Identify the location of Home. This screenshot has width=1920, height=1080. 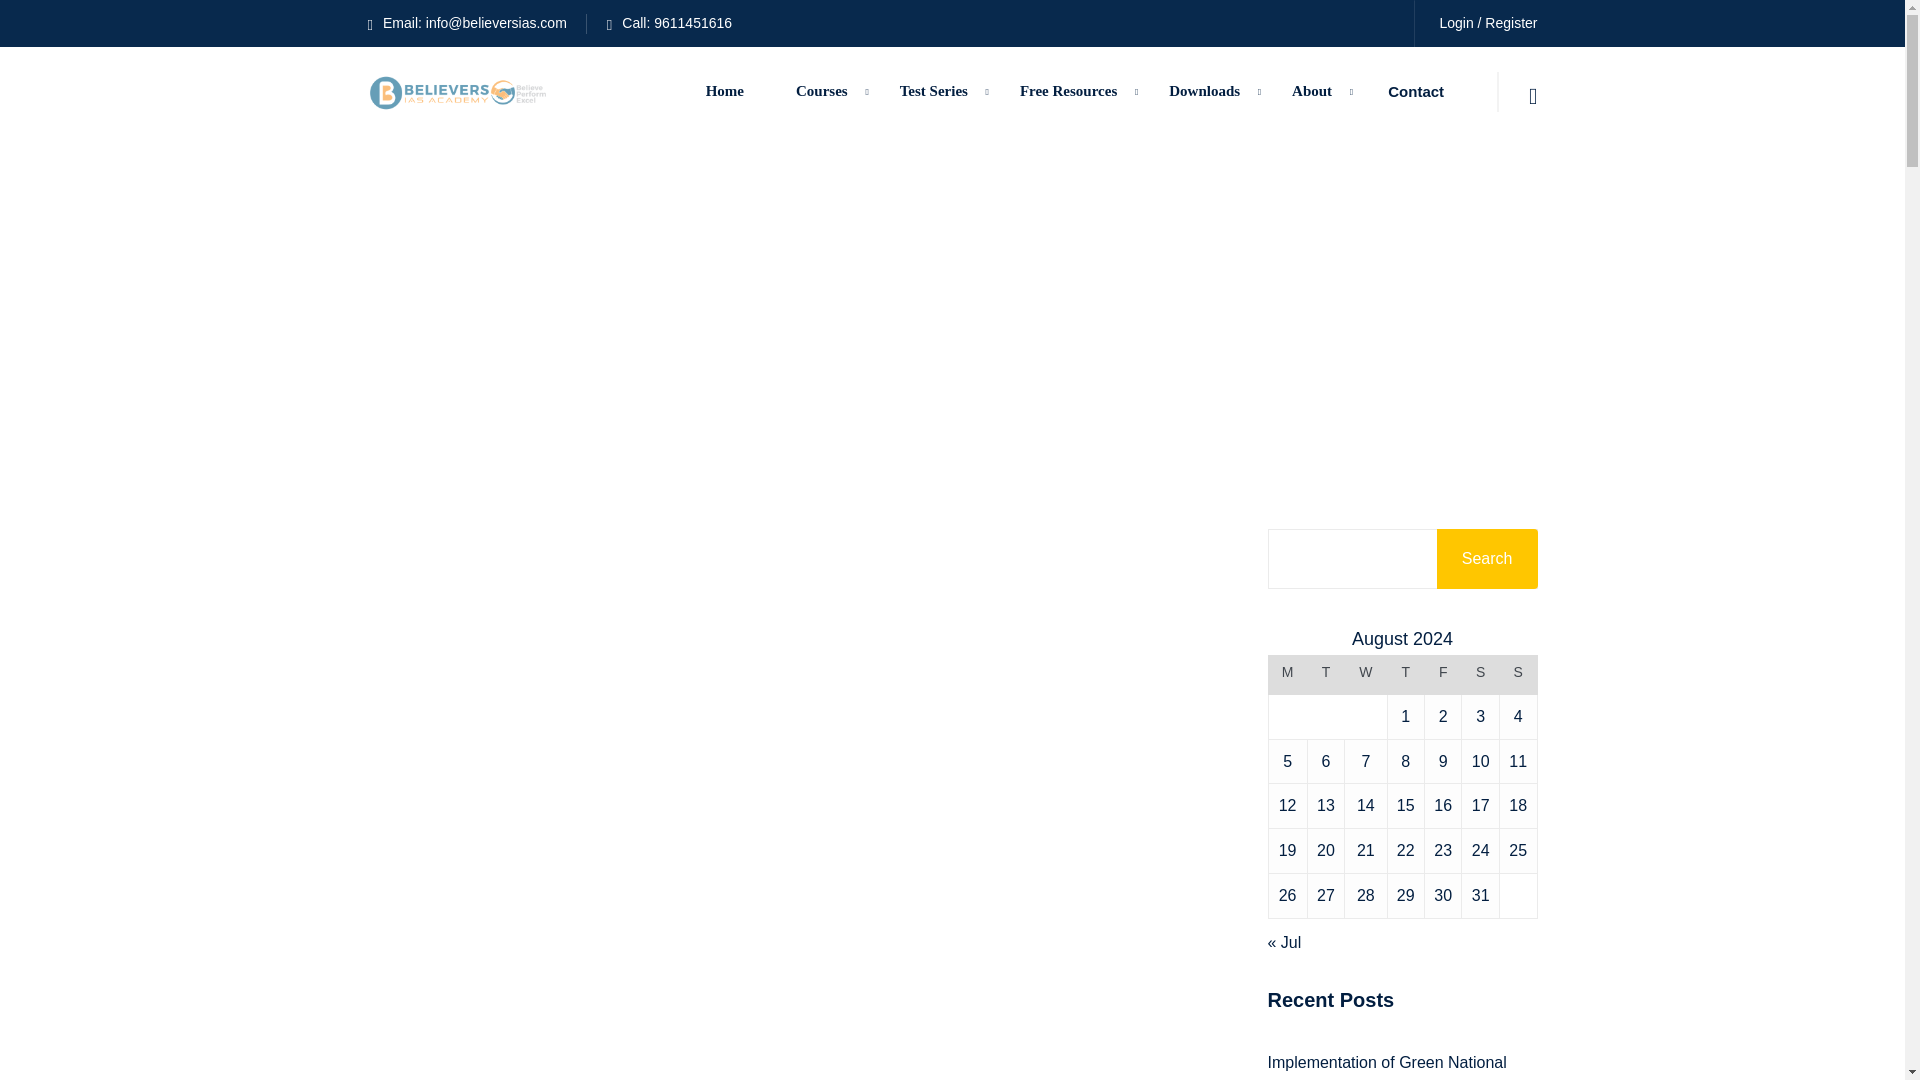
(724, 92).